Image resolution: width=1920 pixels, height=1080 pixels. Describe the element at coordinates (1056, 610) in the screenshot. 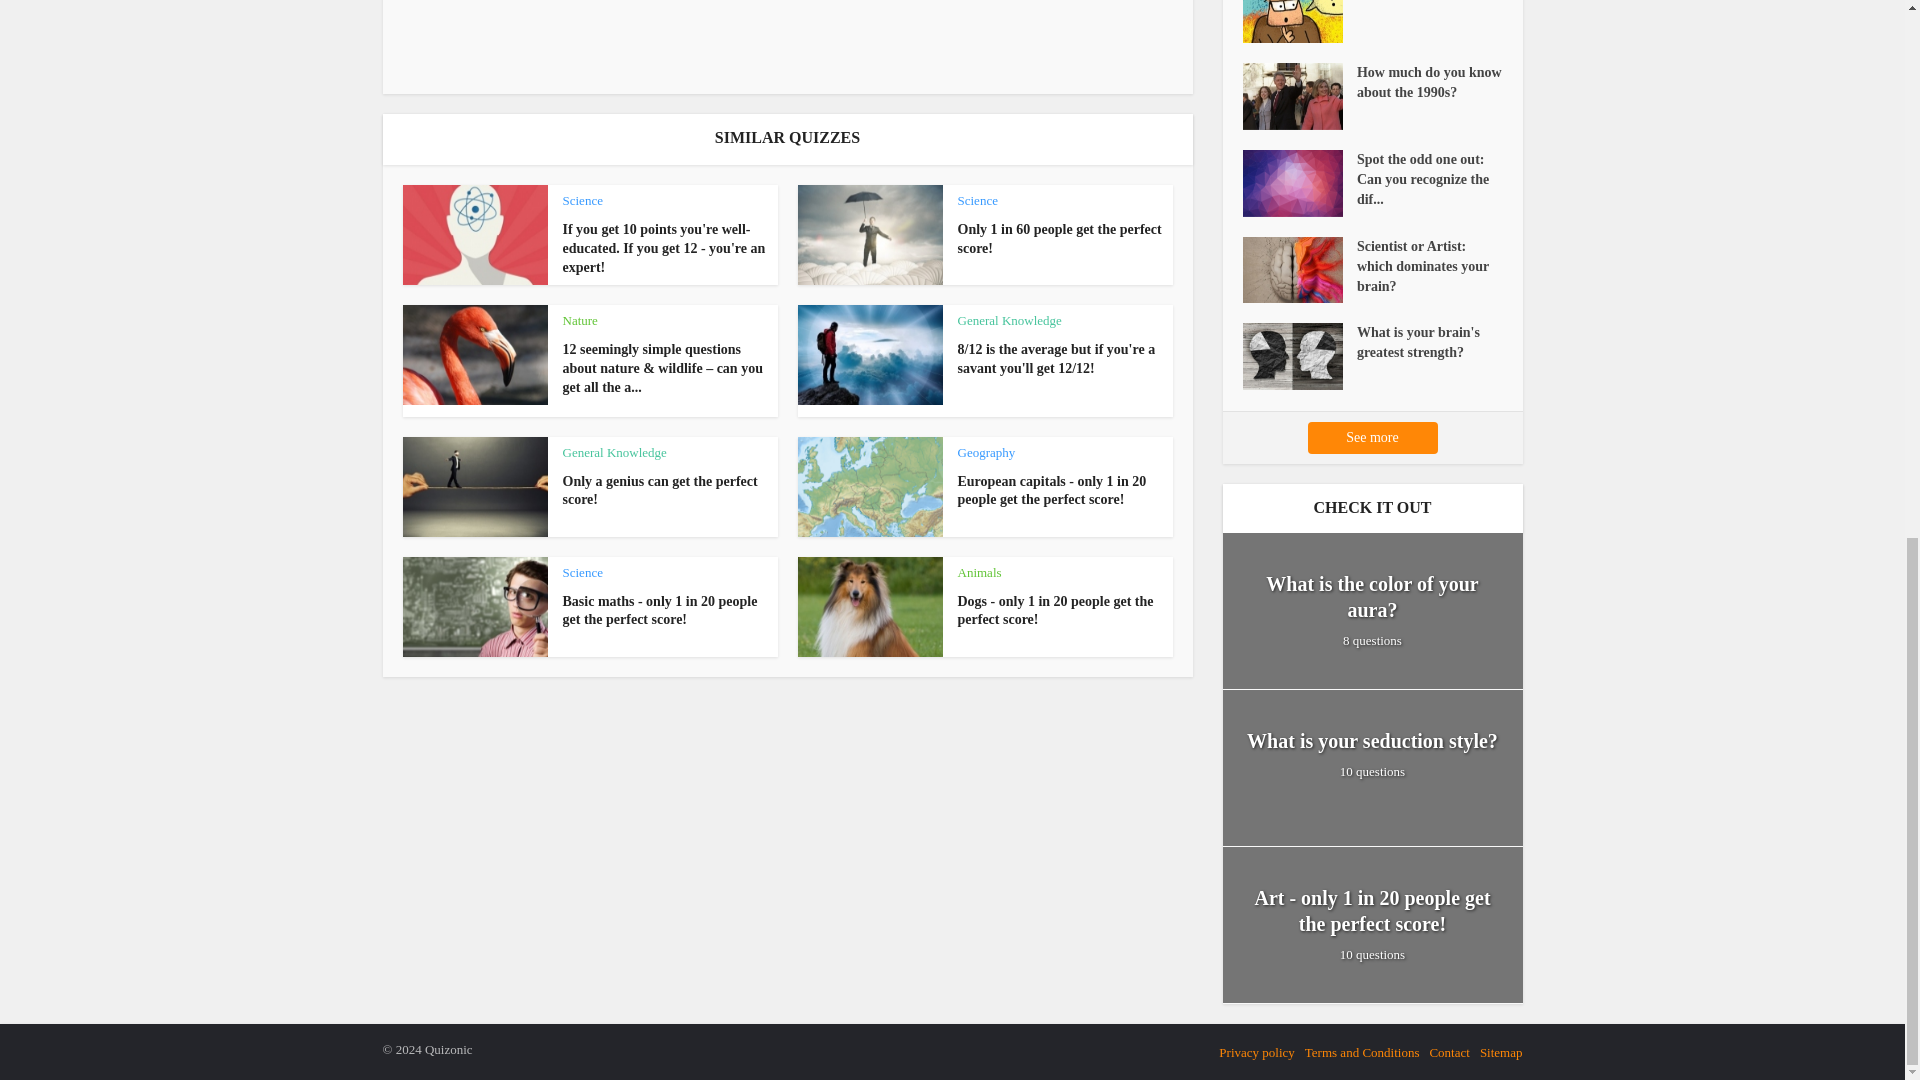

I see `Dogs - only 1 in 20 people get the perfect score!` at that location.